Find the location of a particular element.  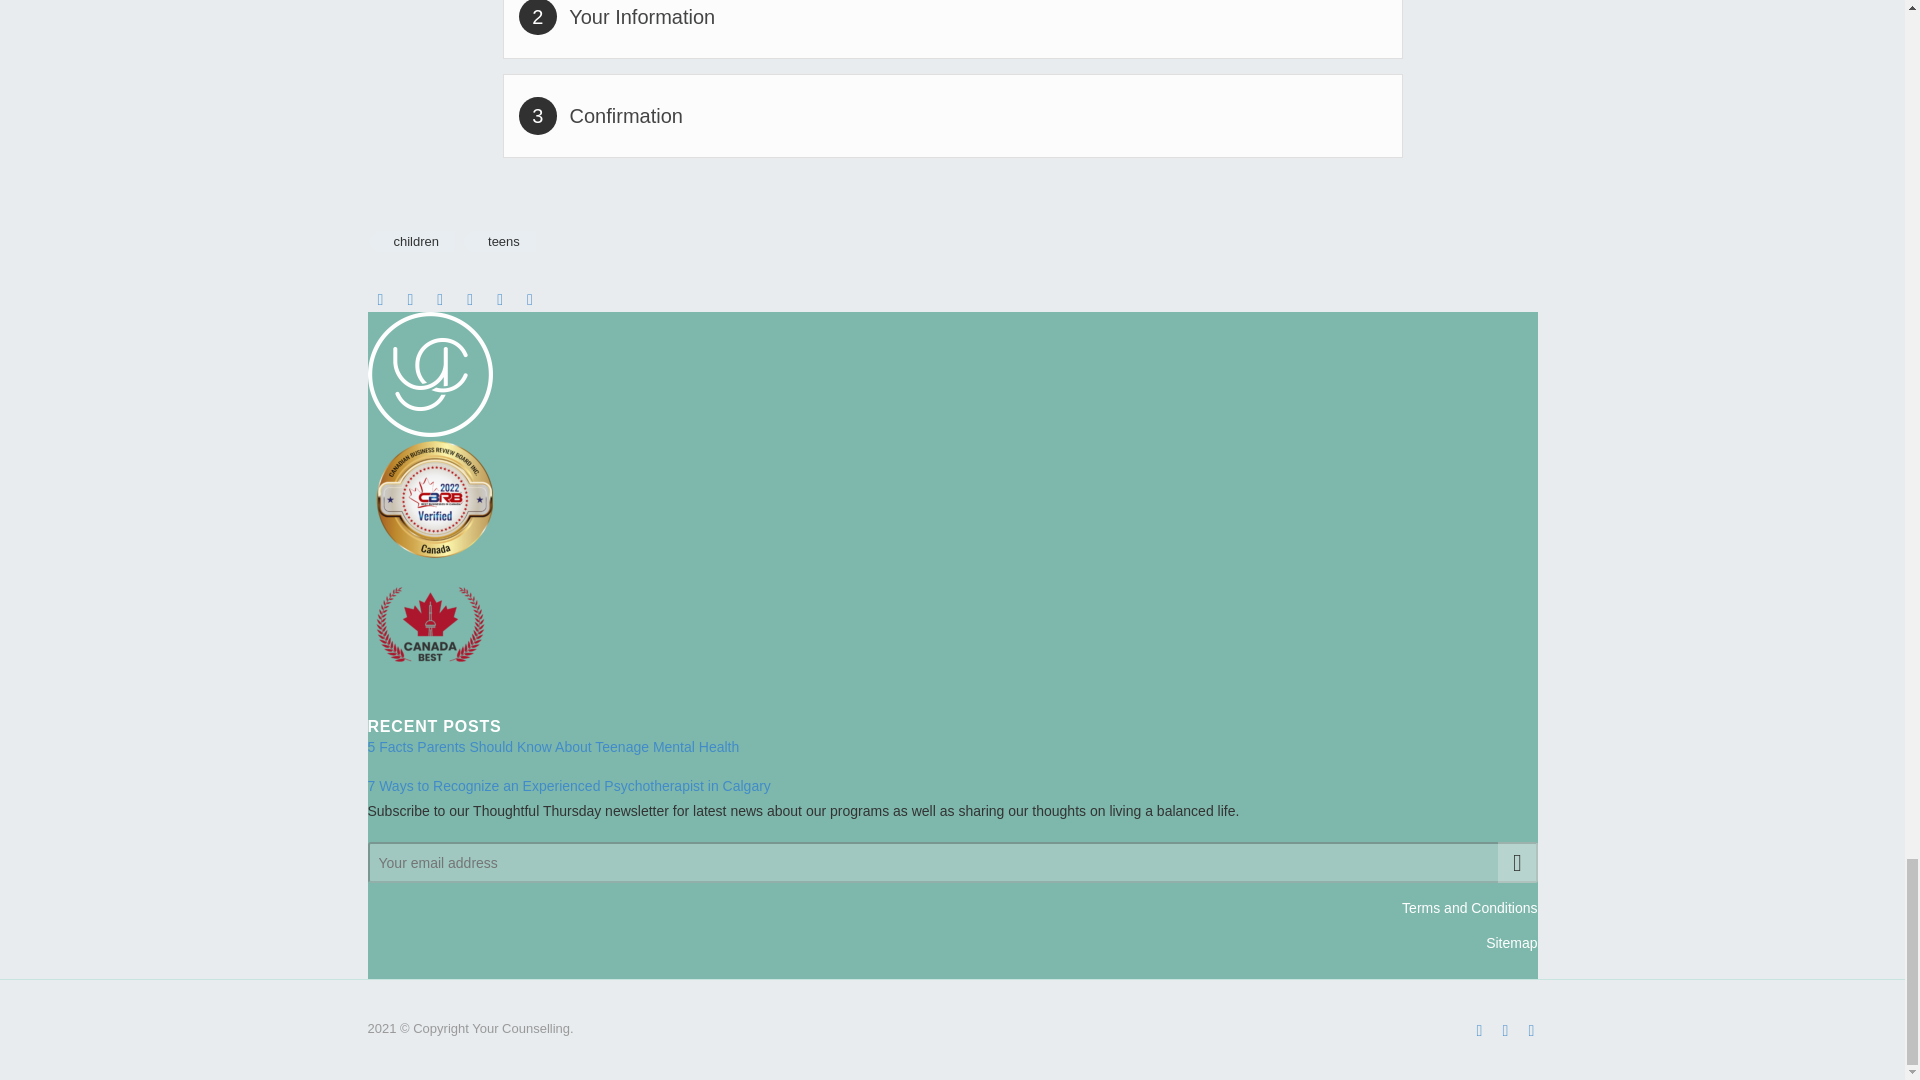

Twitter is located at coordinates (410, 299).